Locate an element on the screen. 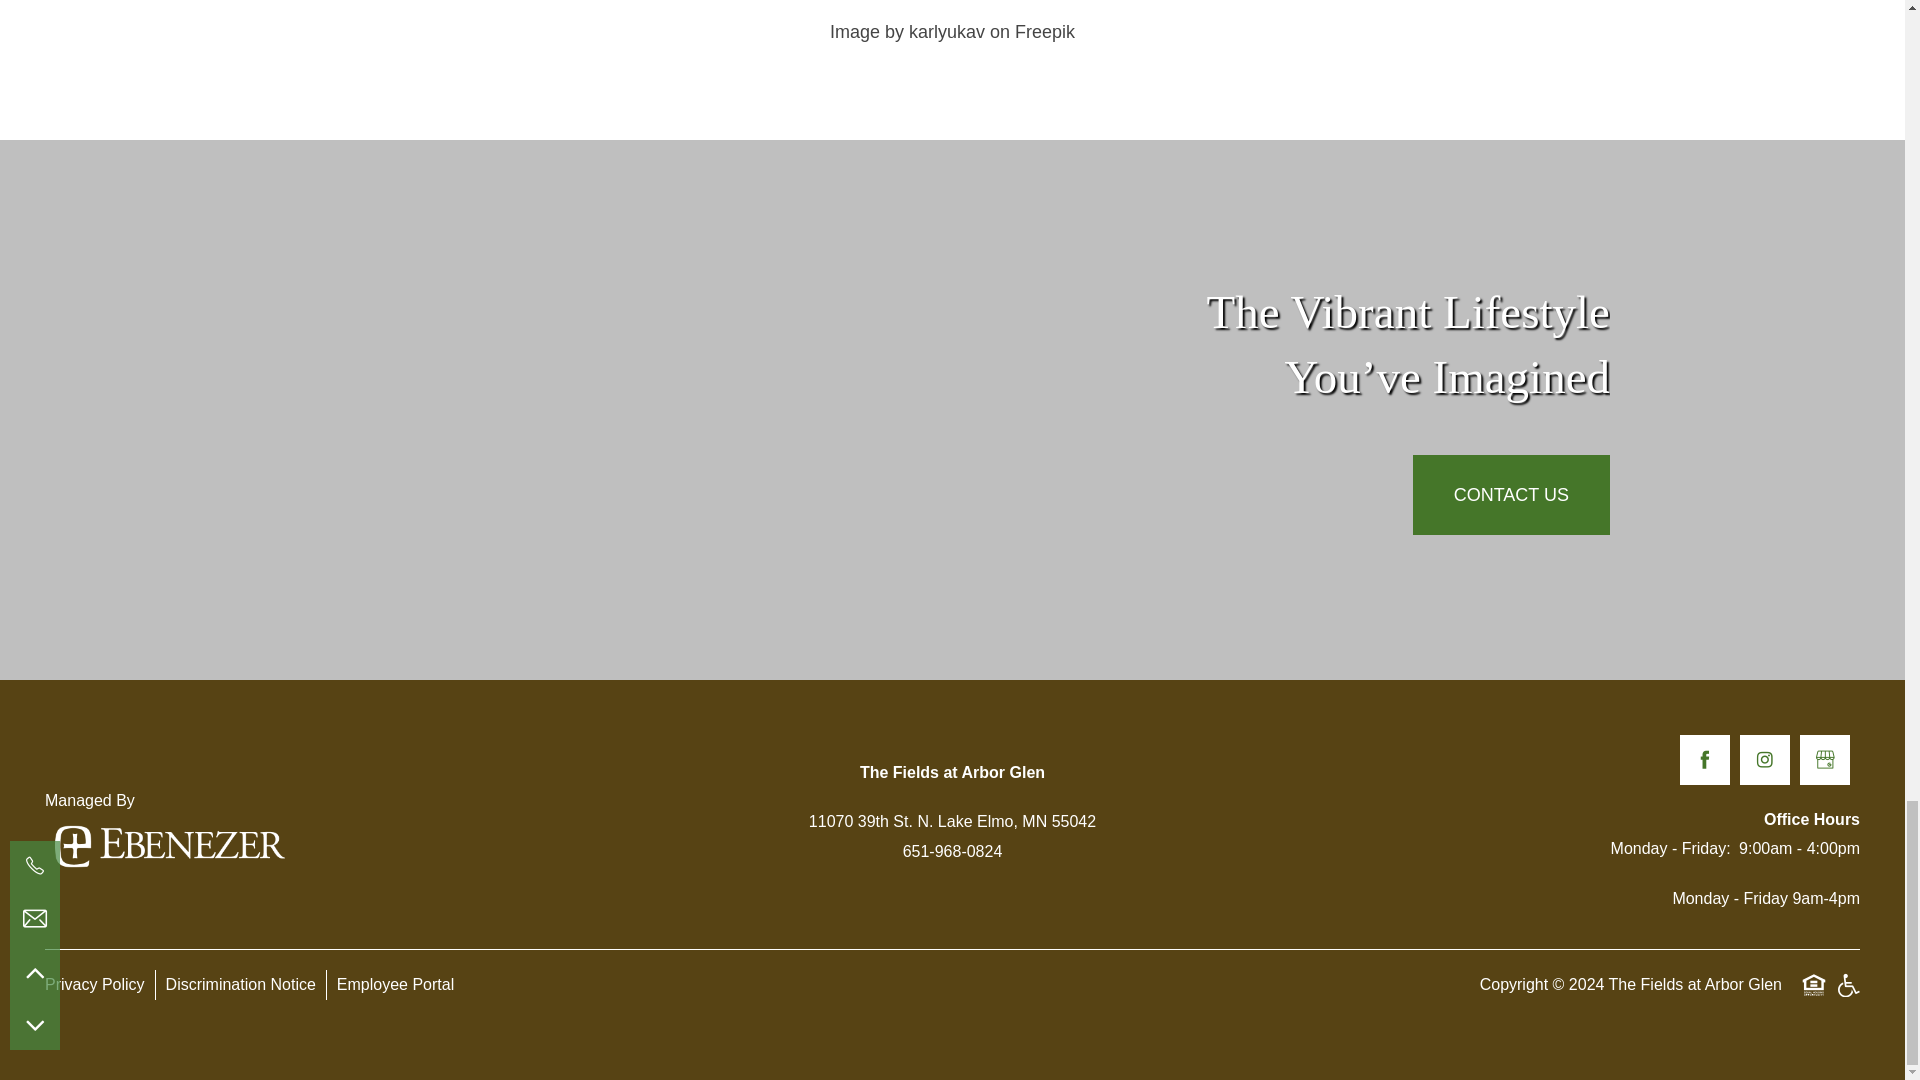 The height and width of the screenshot is (1080, 1920). Facebook is located at coordinates (1704, 760).